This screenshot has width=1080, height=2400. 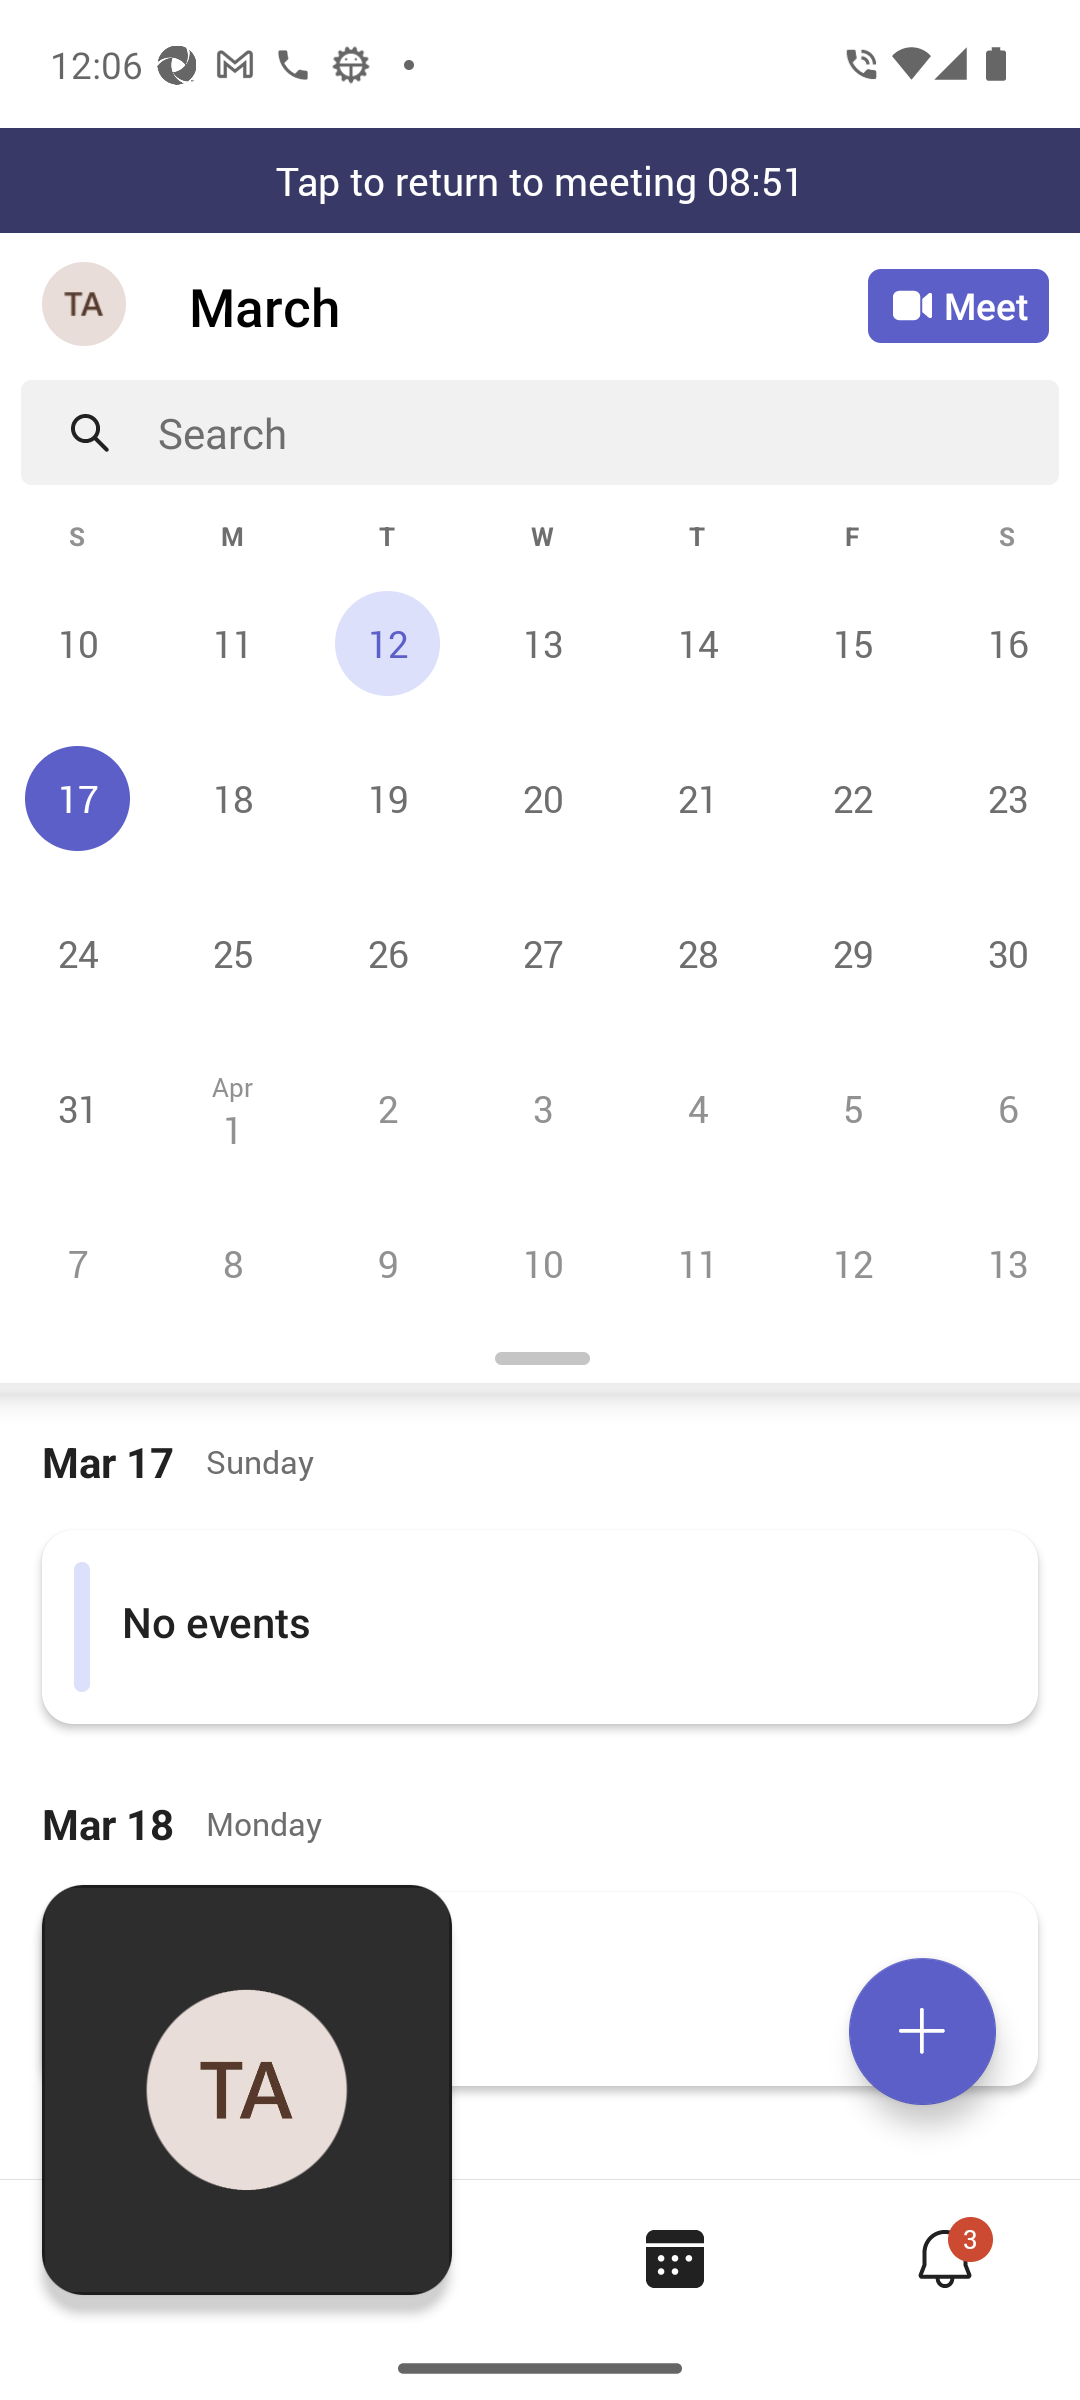 I want to click on Tuesday, April 9 9, so click(x=387, y=1263).